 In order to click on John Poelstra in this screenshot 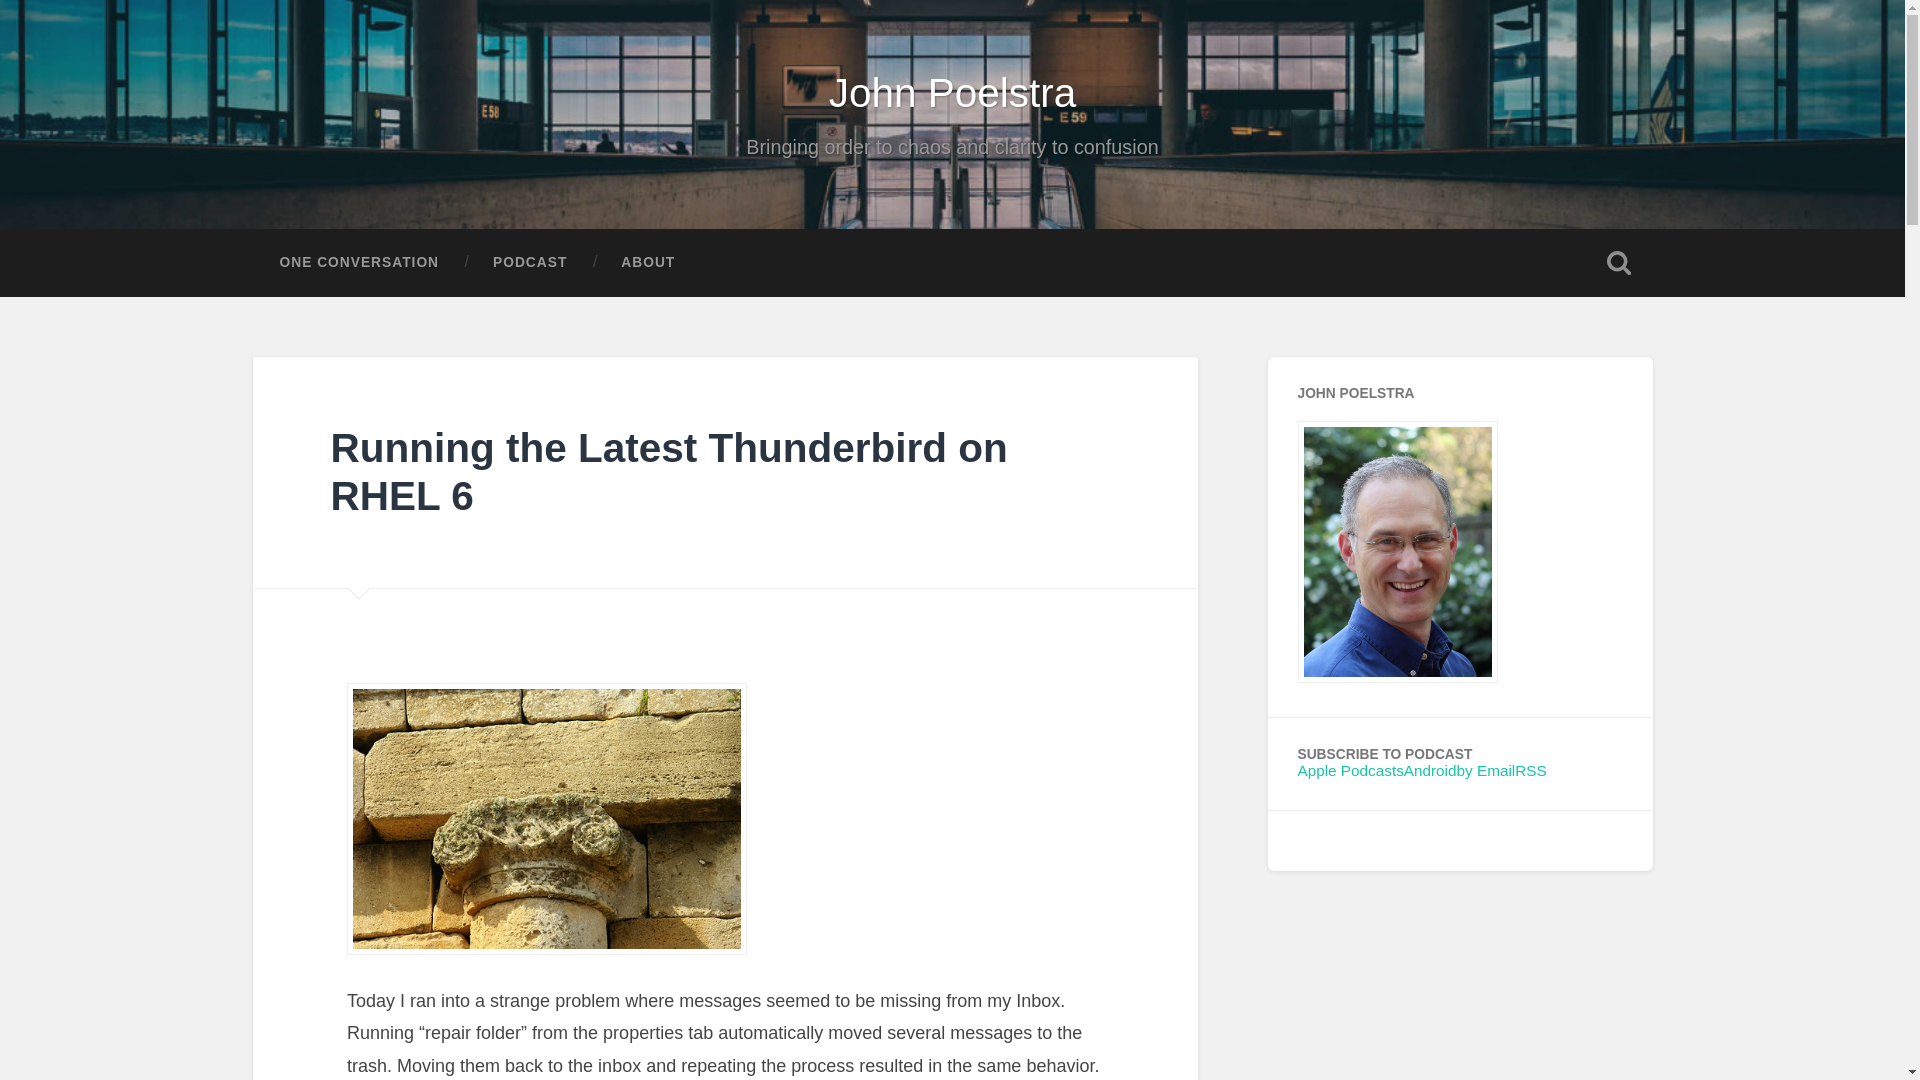, I will do `click(1397, 676)`.